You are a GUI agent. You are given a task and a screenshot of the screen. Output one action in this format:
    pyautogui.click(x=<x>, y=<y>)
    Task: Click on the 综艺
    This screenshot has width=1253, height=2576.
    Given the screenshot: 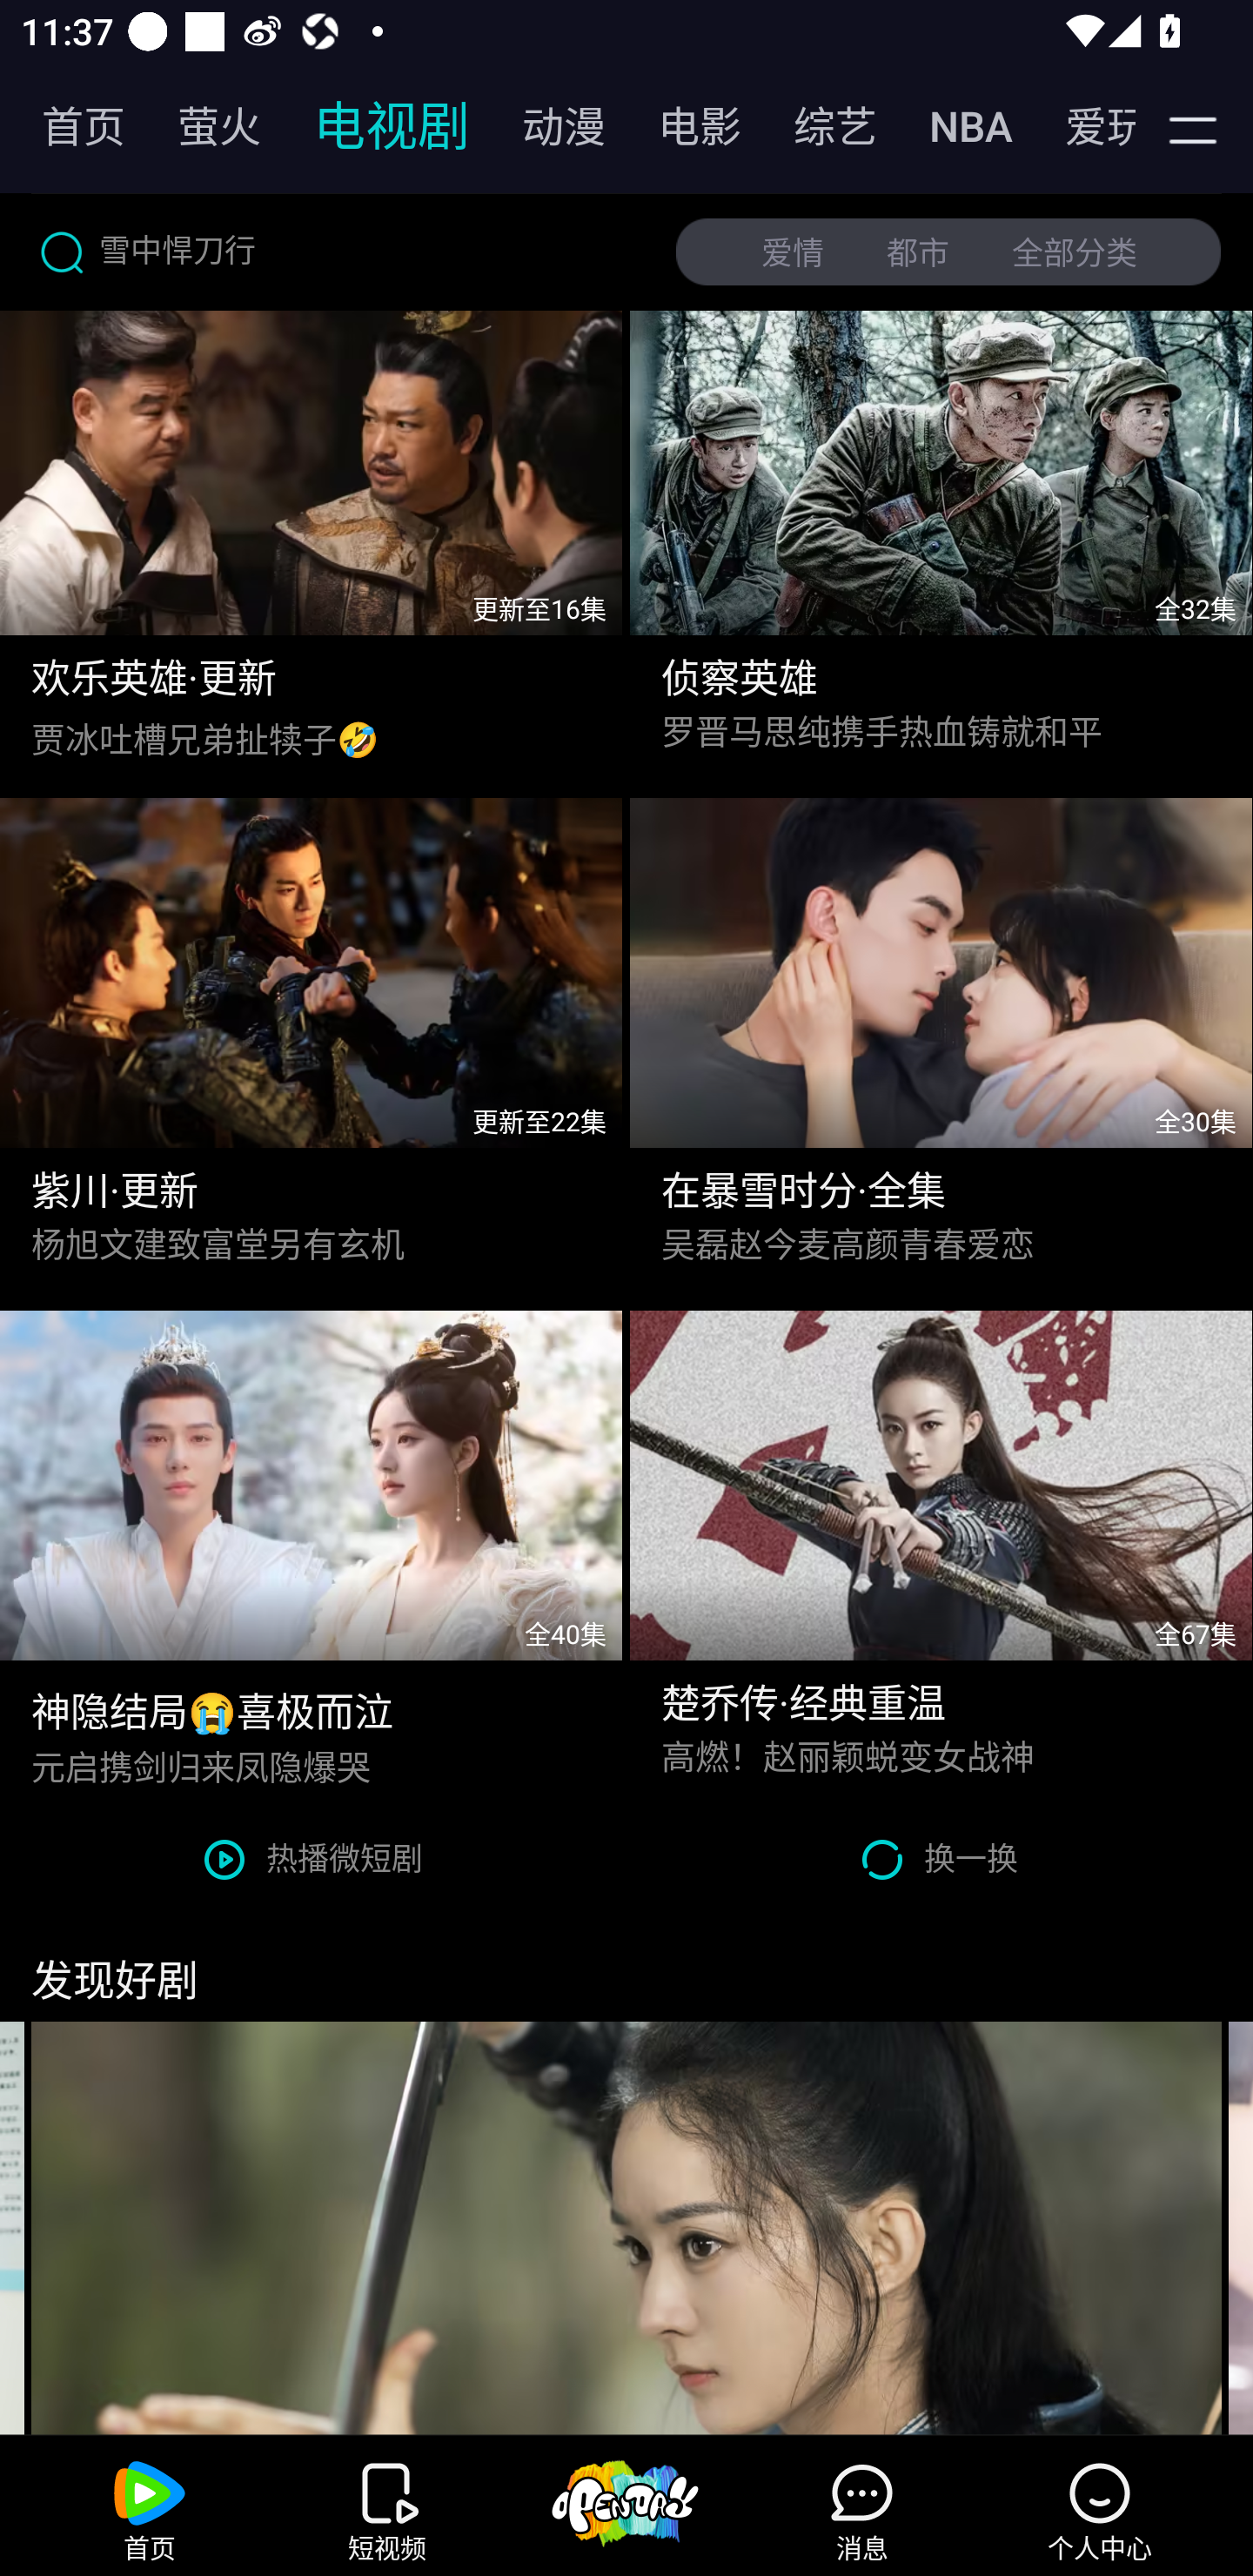 What is the action you would take?
    pyautogui.click(x=820, y=127)
    